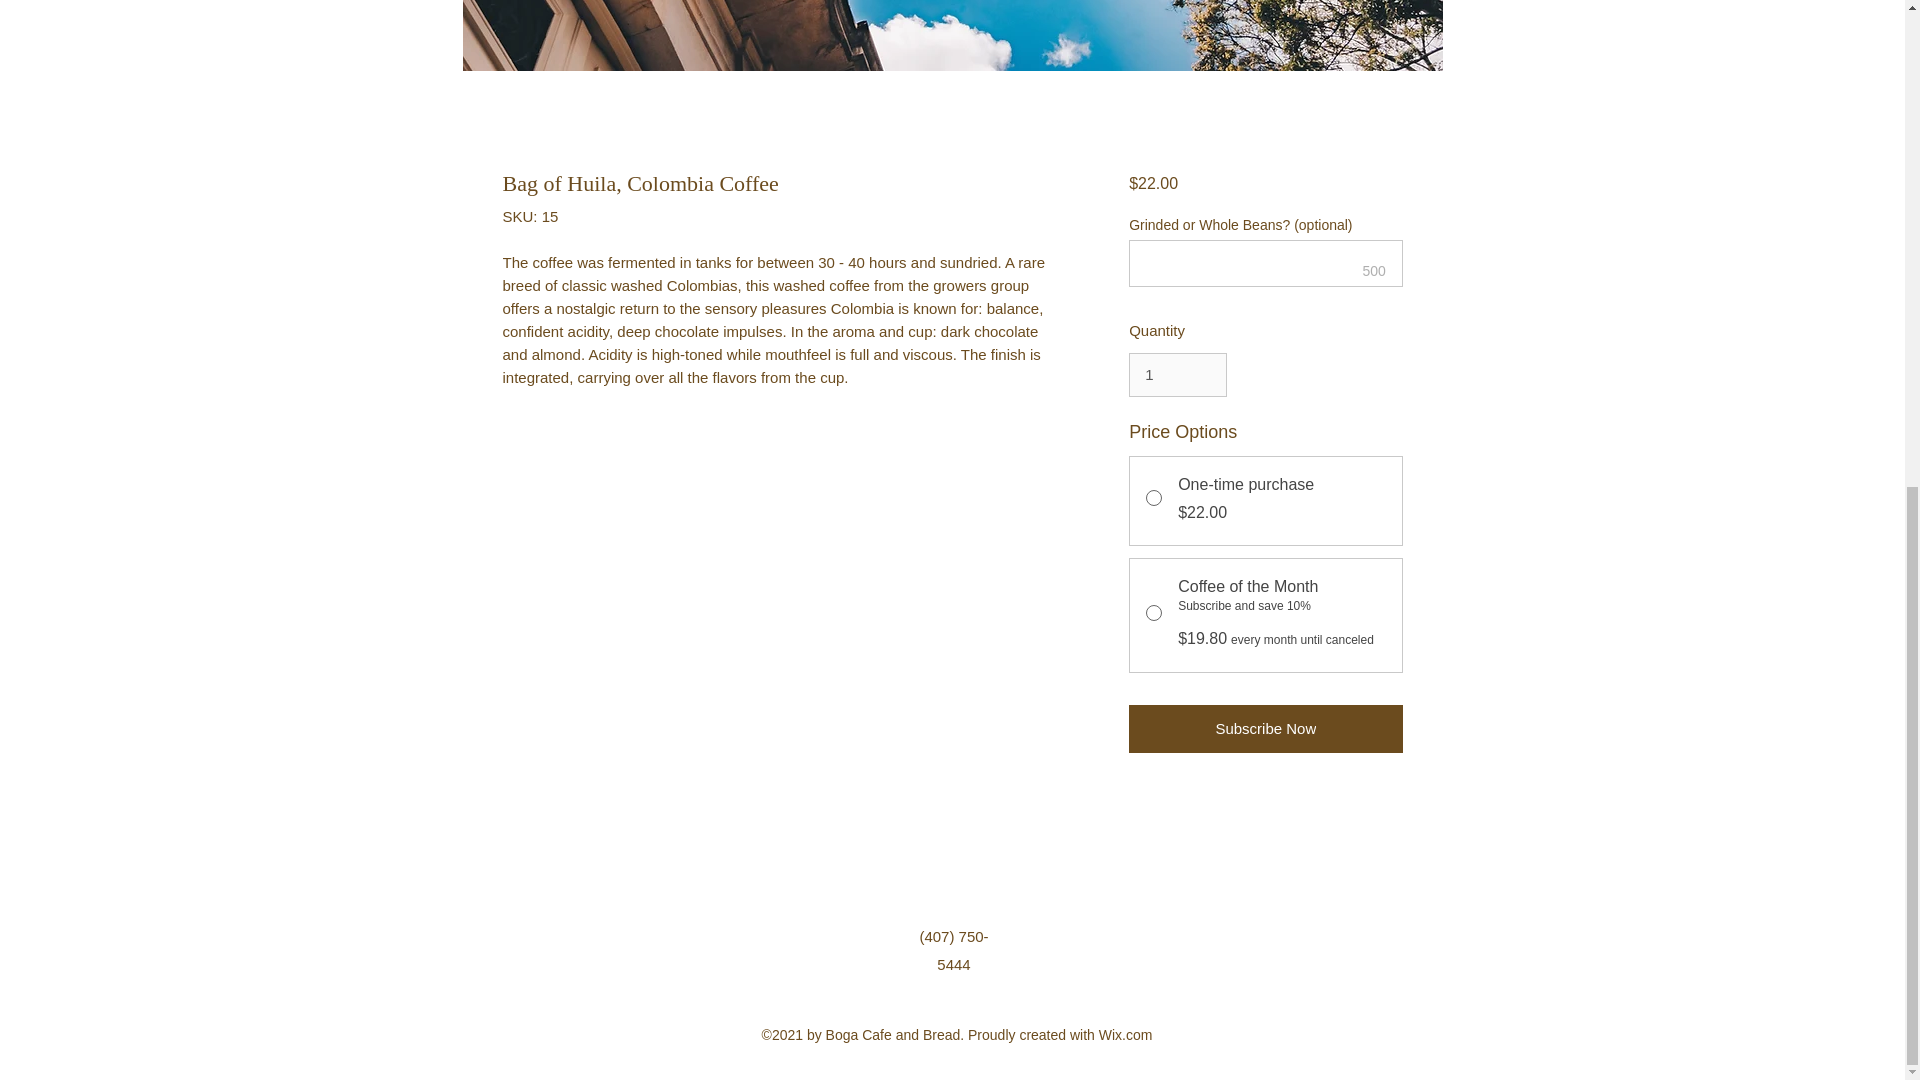 This screenshot has height=1080, width=1920. I want to click on Subscribe Now, so click(1264, 728).